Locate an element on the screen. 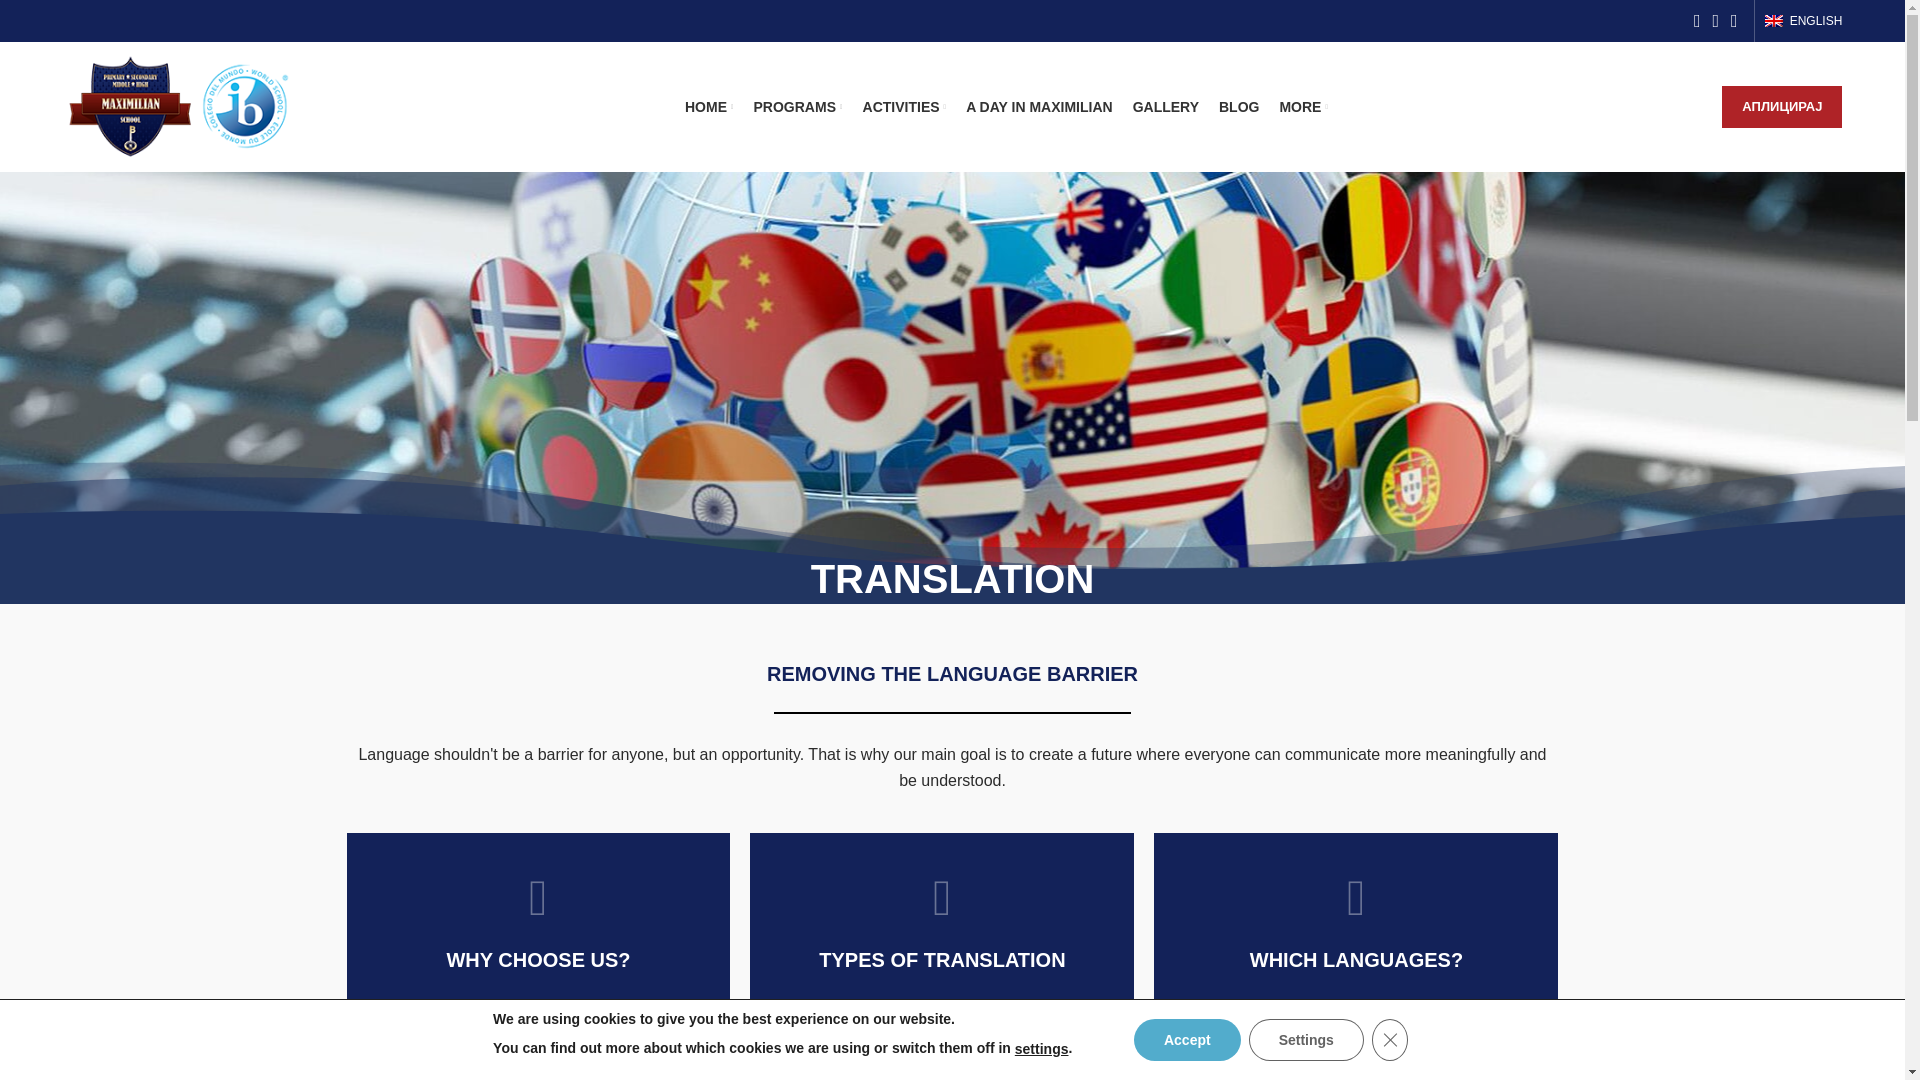  ACTIVITIES is located at coordinates (904, 107).